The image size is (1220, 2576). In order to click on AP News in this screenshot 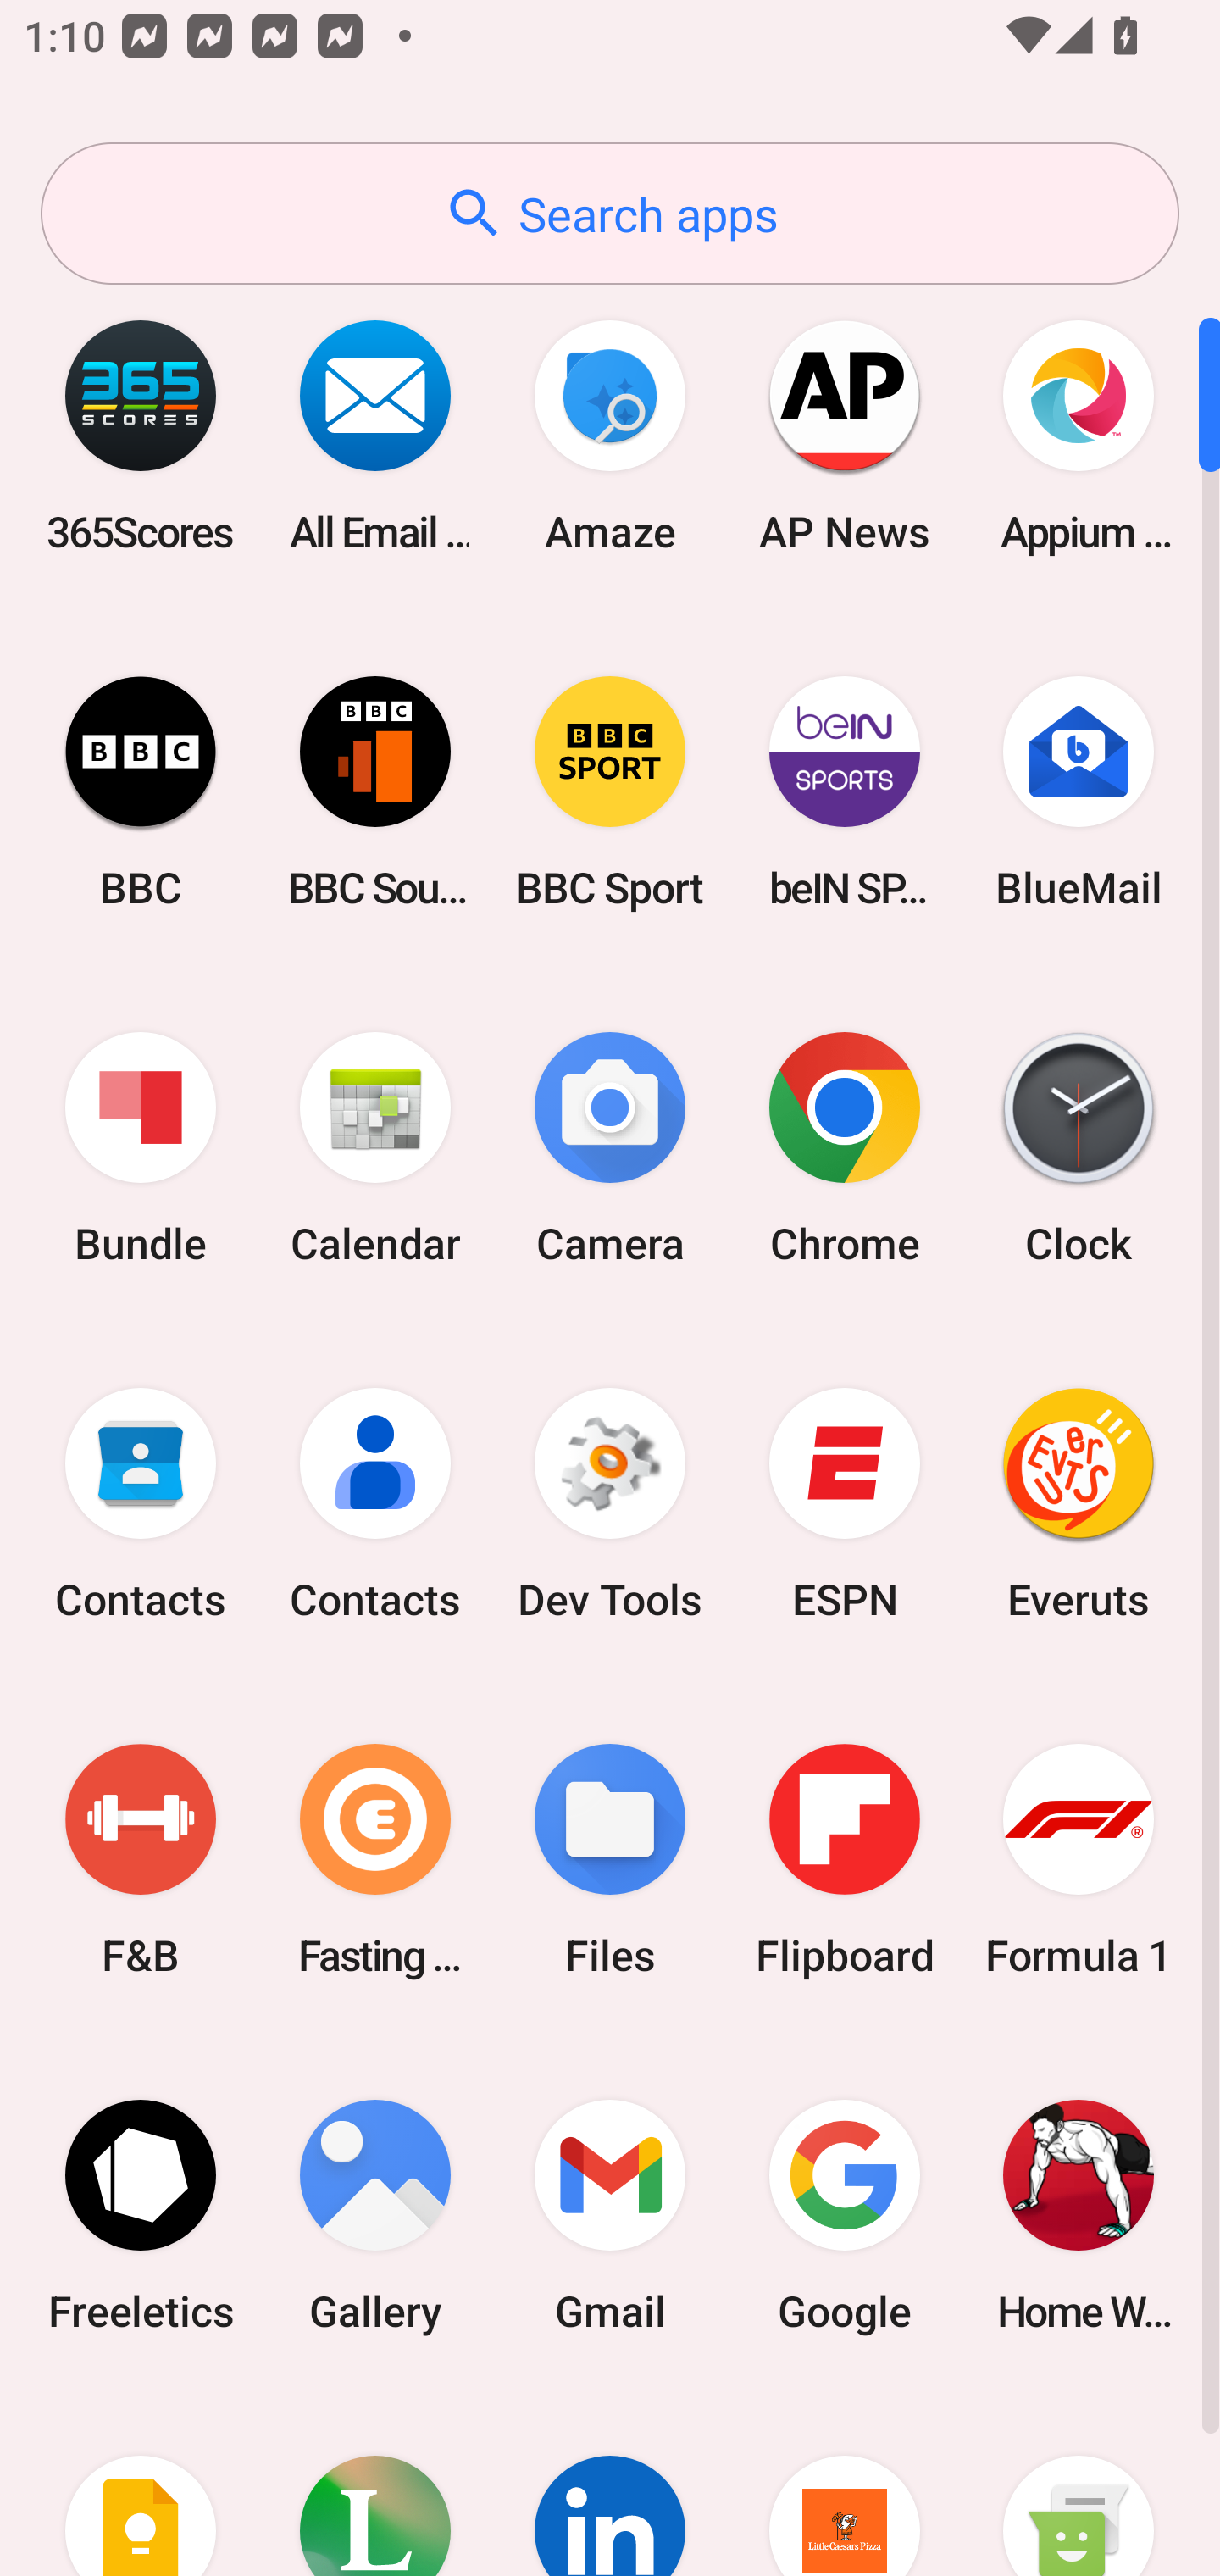, I will do `click(844, 436)`.